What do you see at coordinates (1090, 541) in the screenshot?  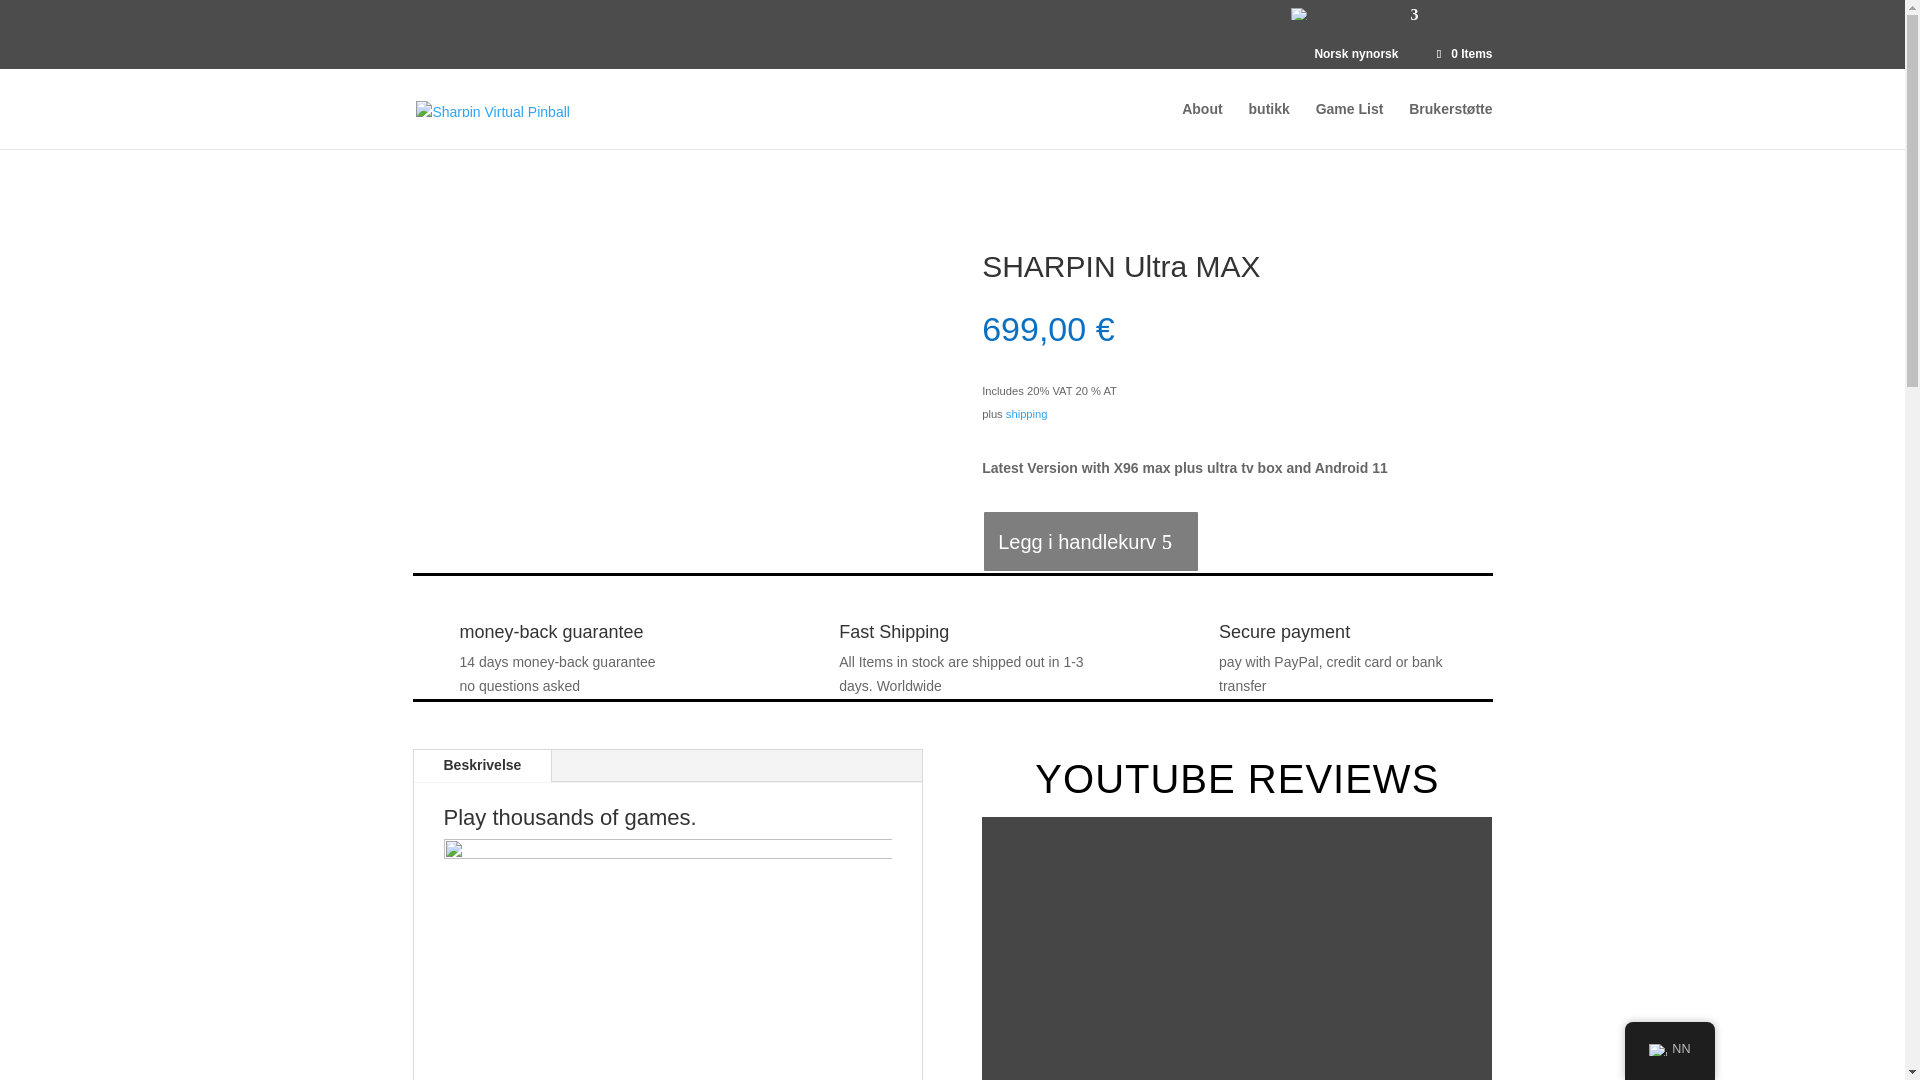 I see `Legg i handlekurv` at bounding box center [1090, 541].